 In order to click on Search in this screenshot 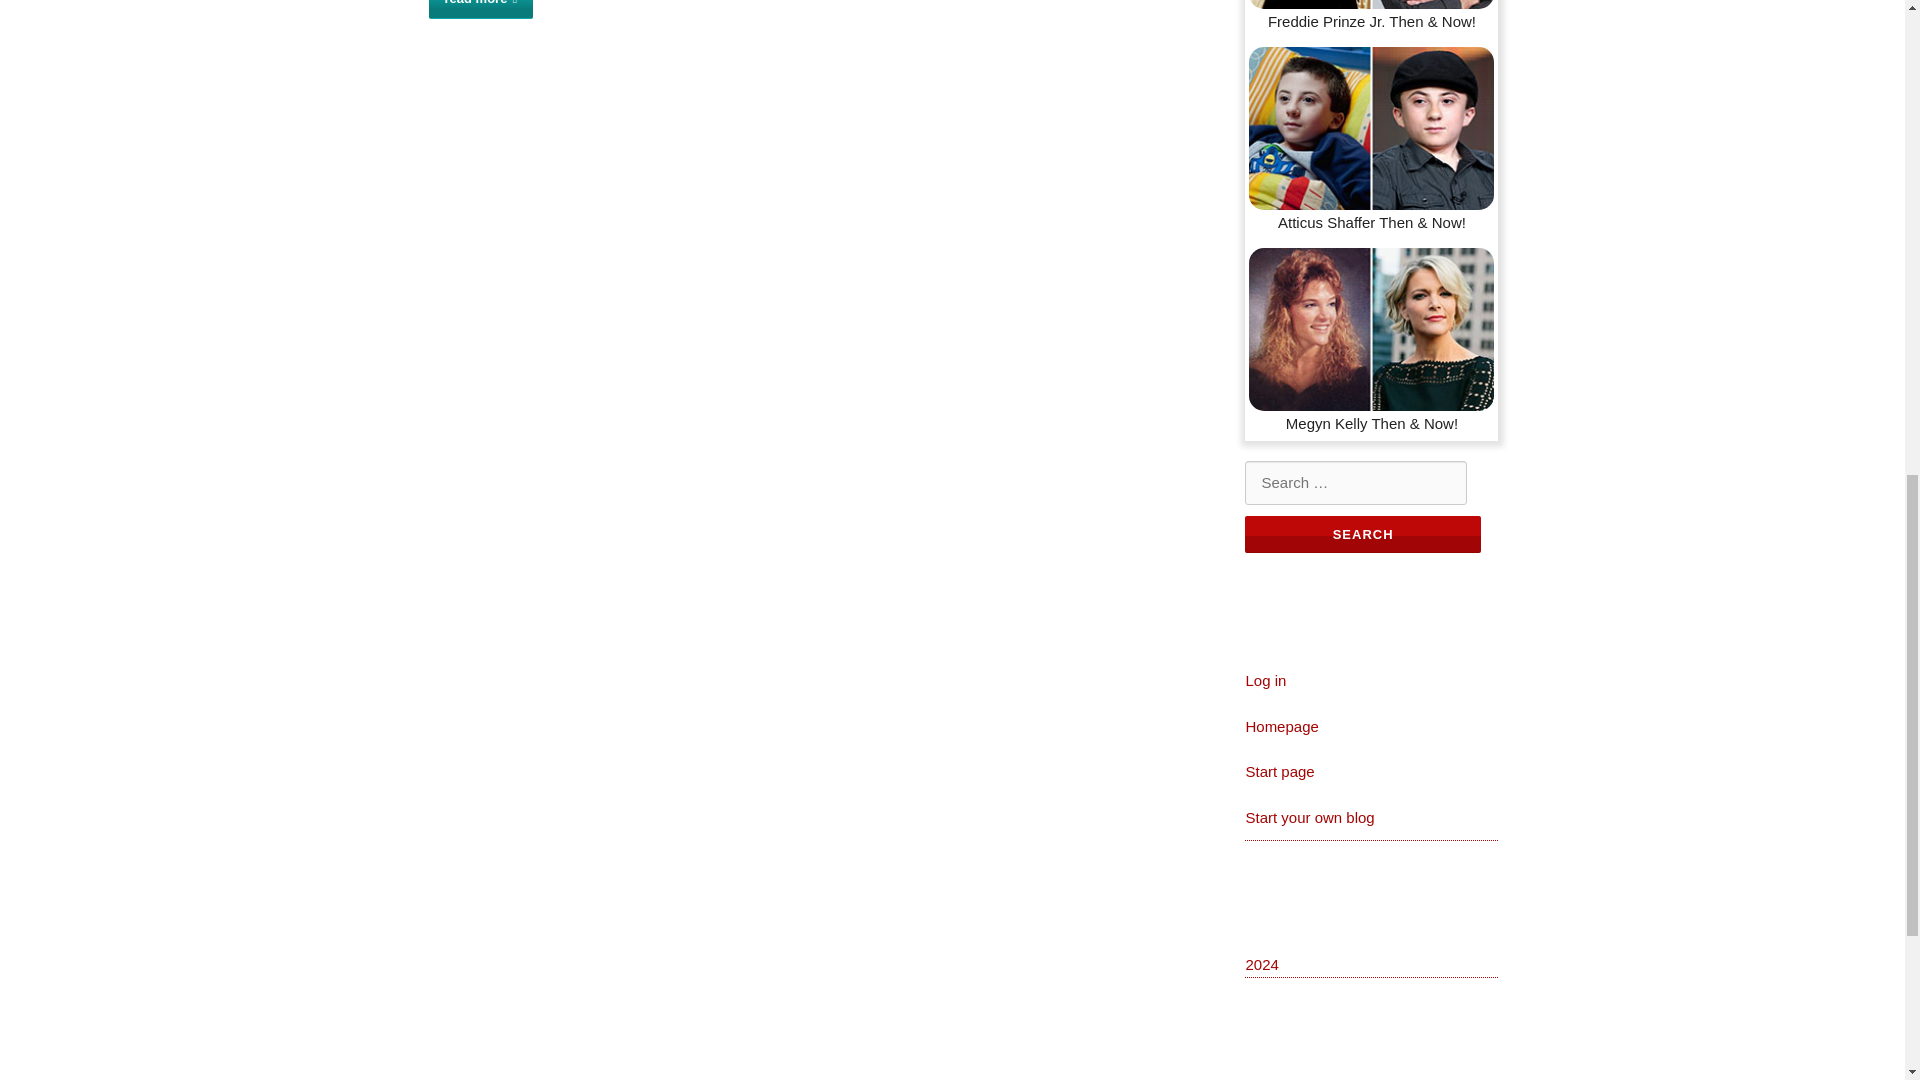, I will do `click(1362, 534)`.